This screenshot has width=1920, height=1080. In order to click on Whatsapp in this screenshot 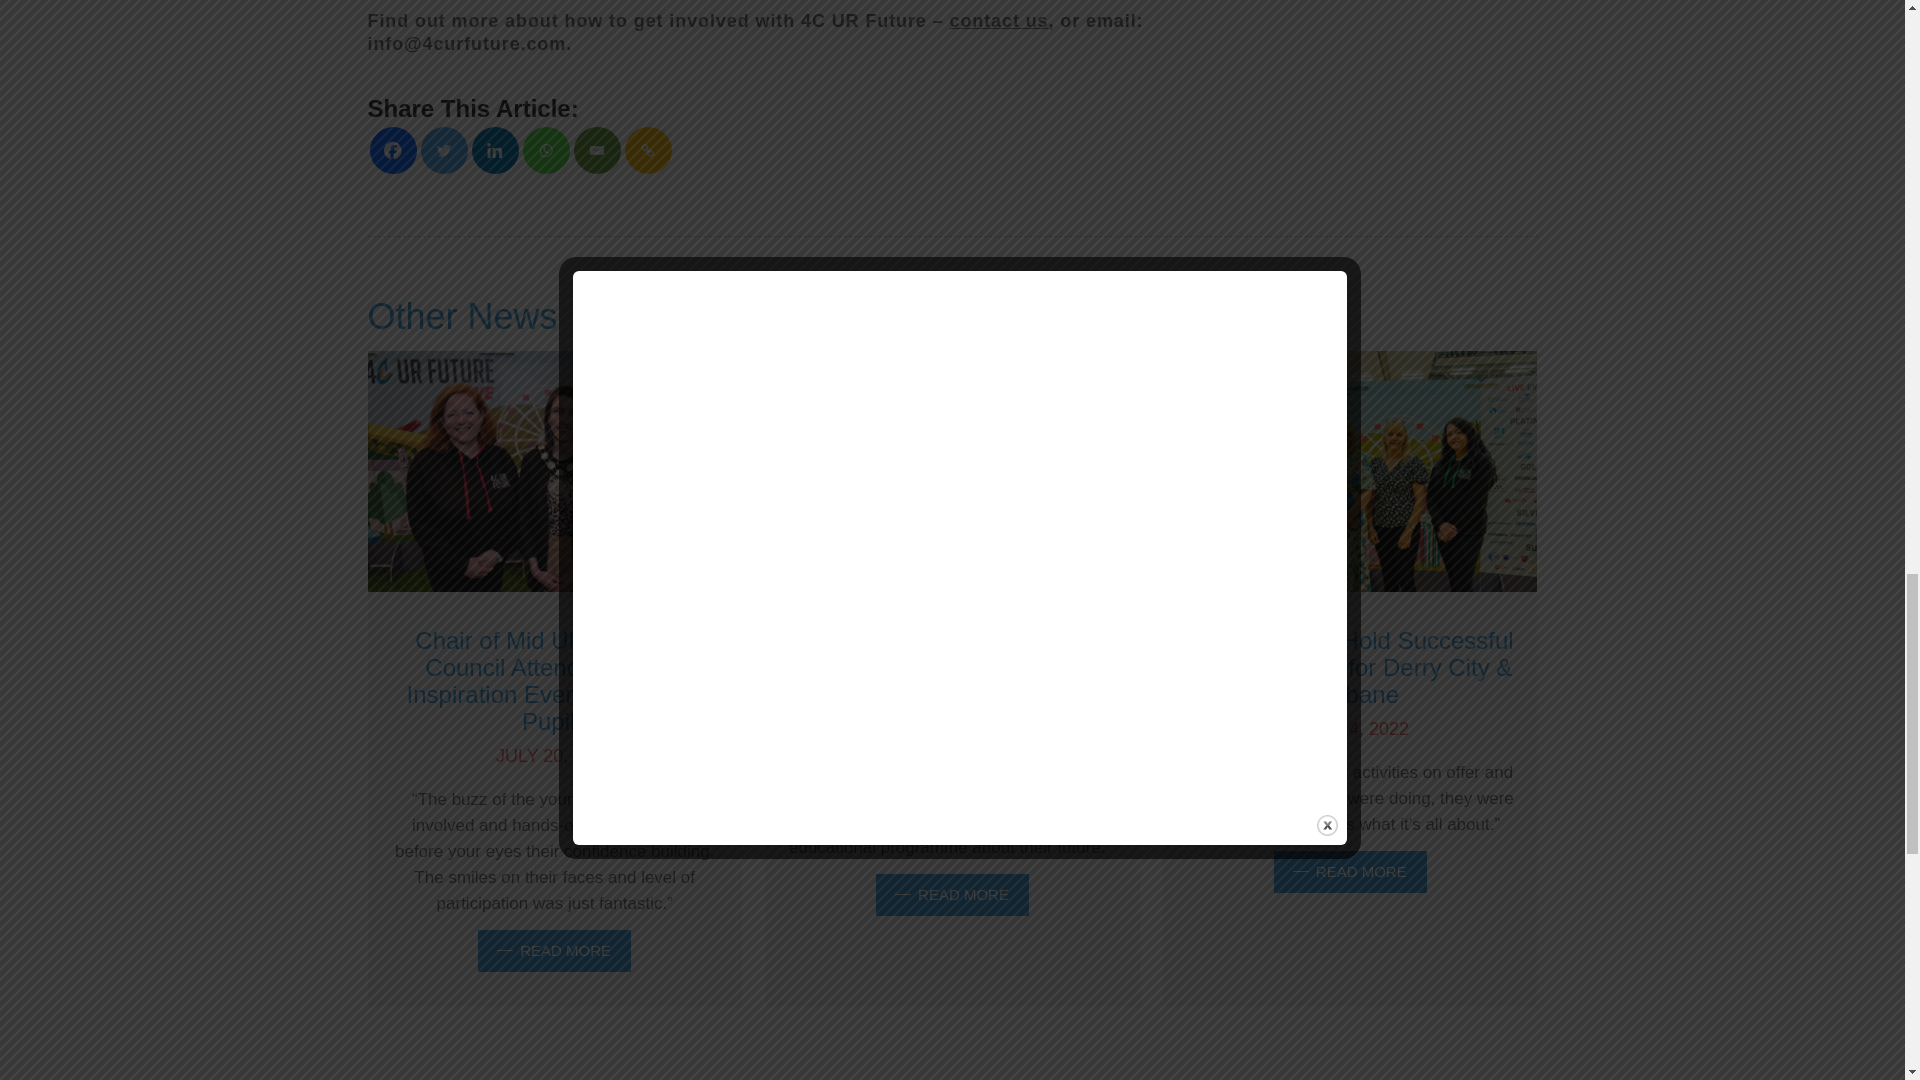, I will do `click(545, 150)`.